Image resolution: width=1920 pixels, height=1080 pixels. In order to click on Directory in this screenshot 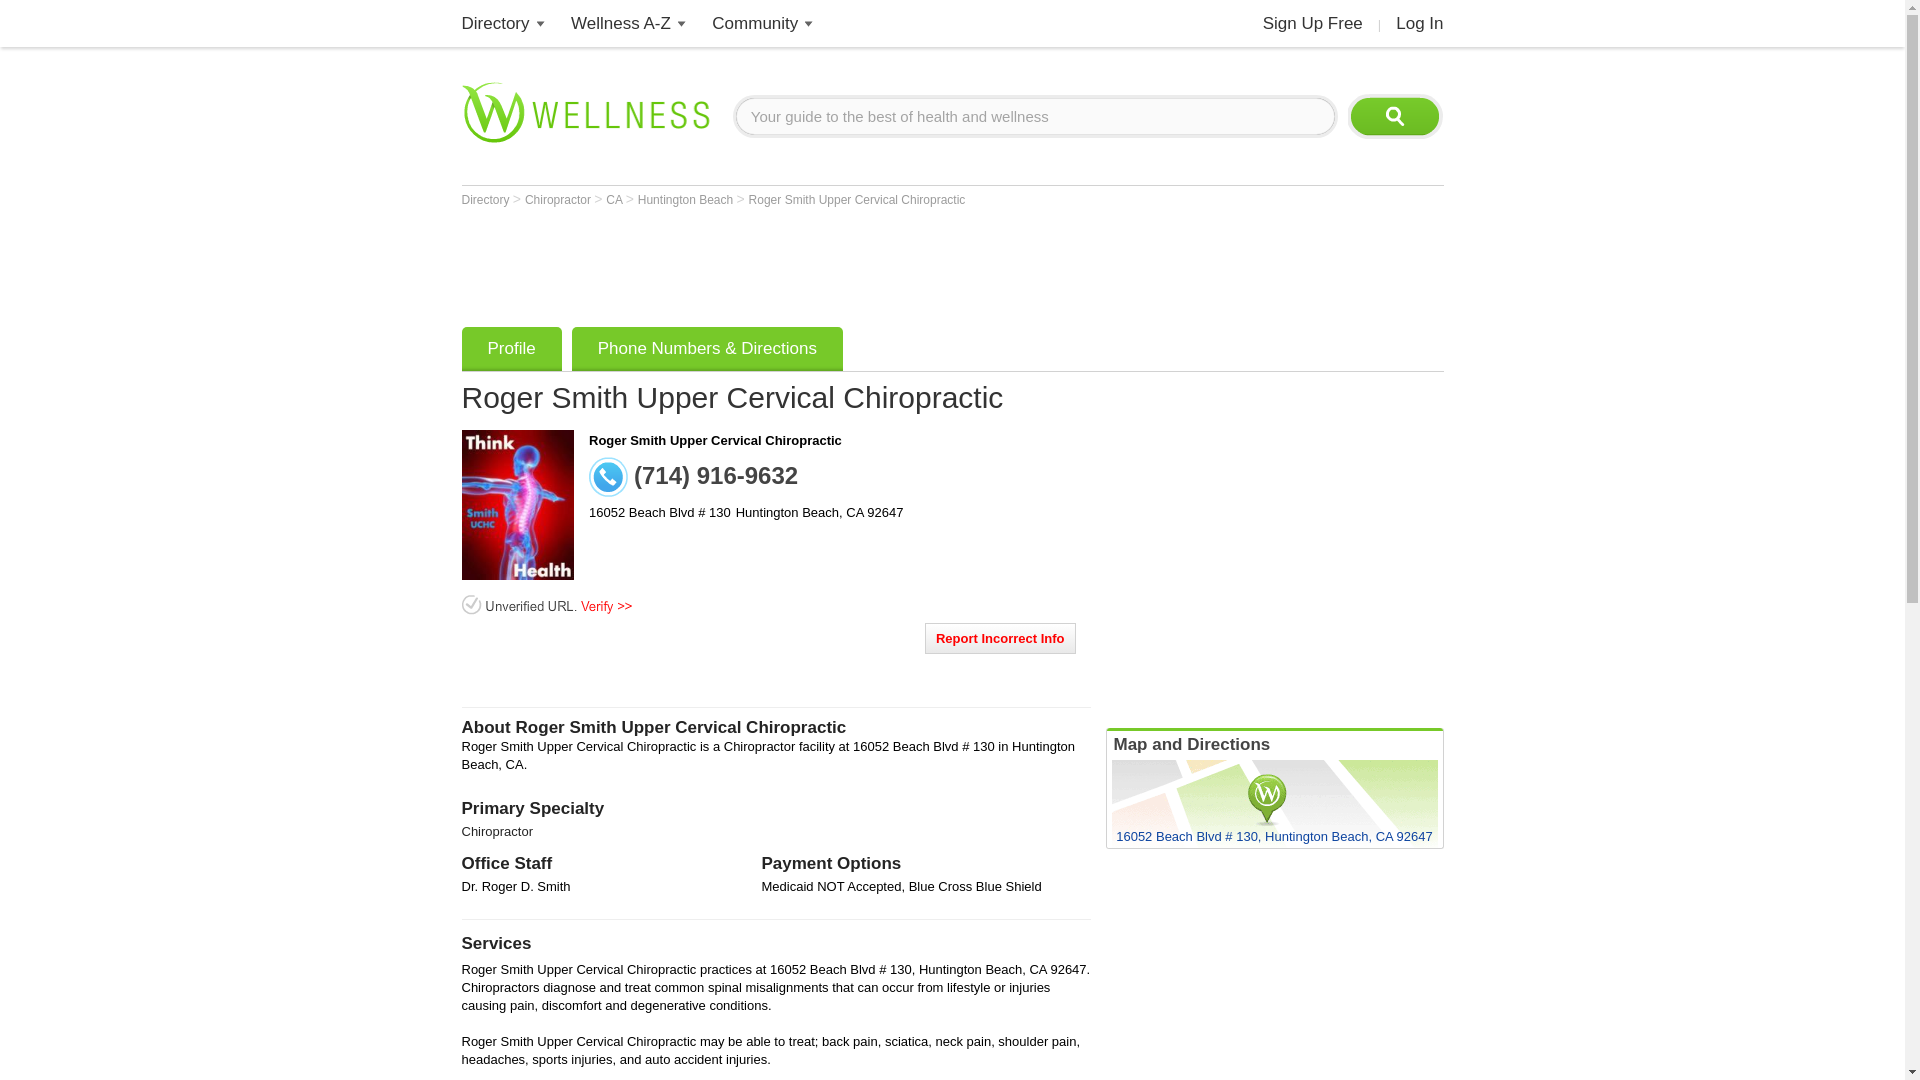, I will do `click(496, 24)`.